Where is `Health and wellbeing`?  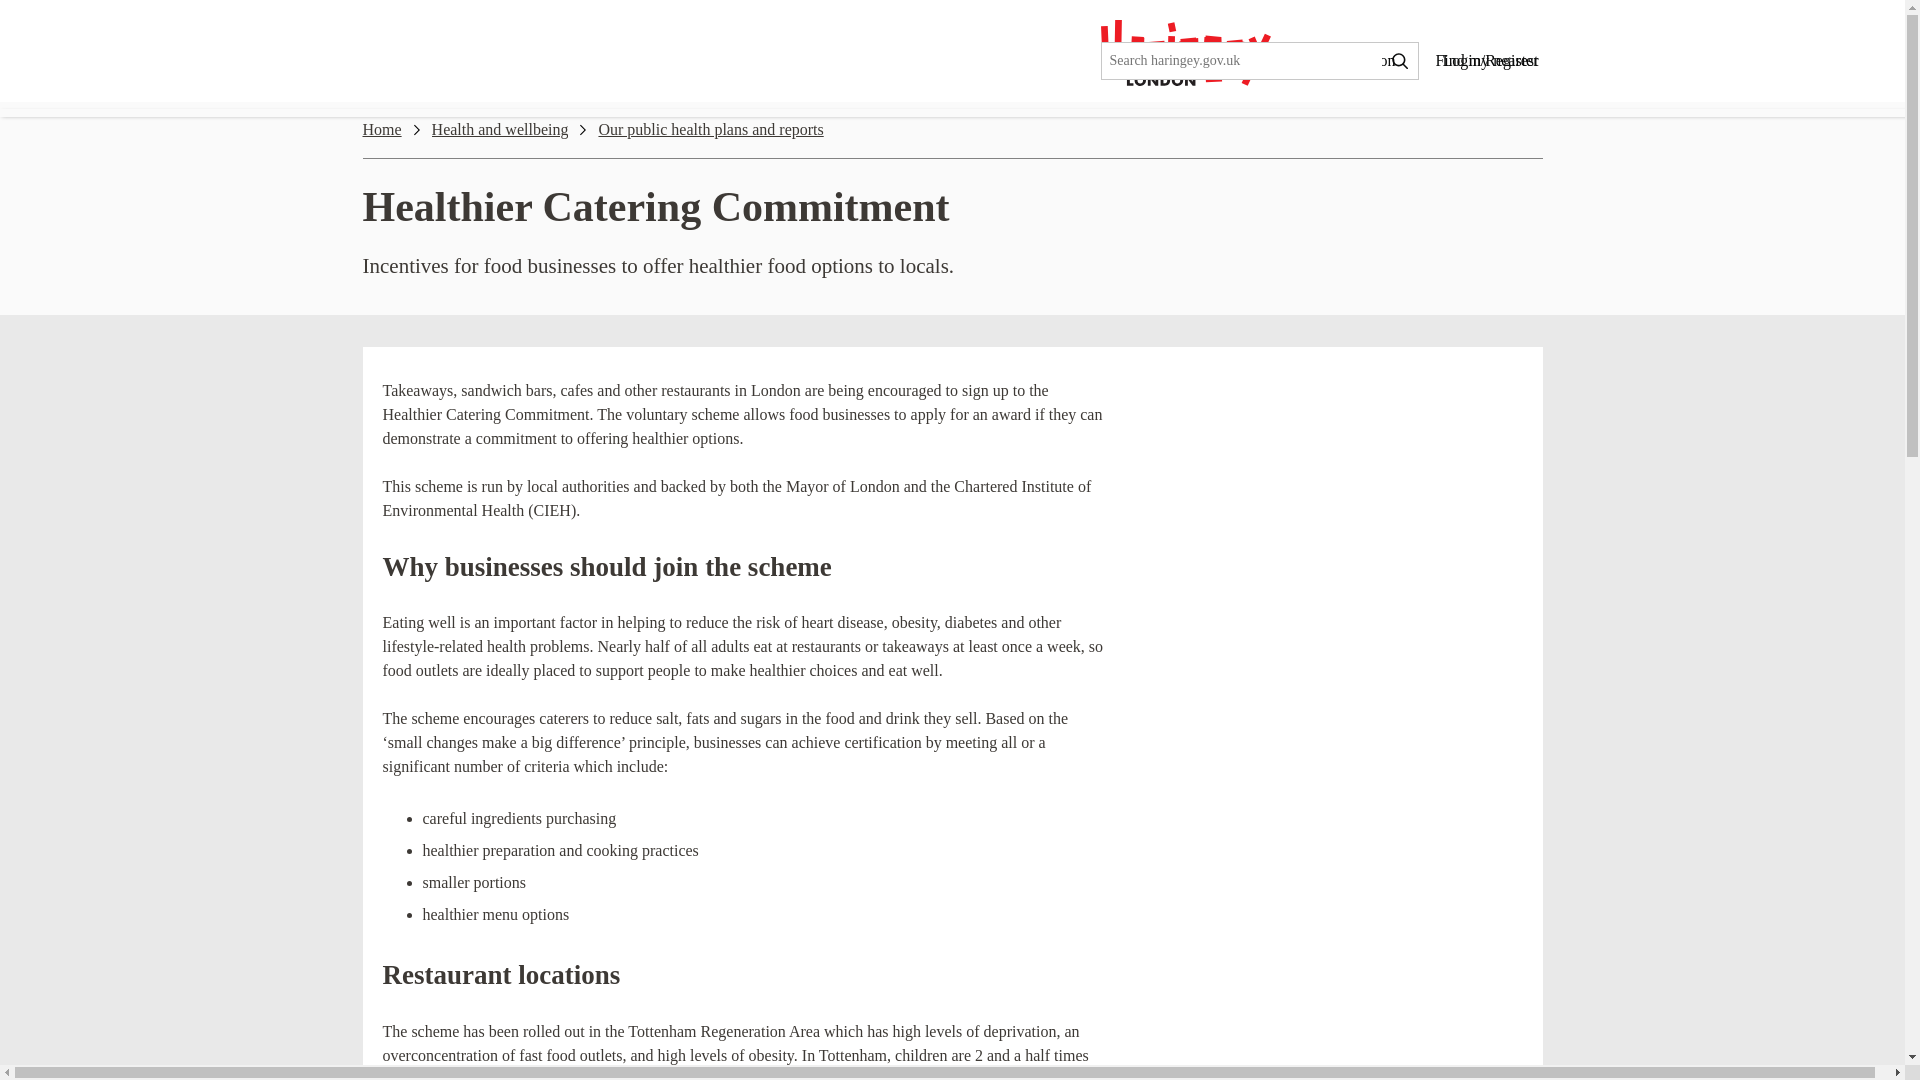
Health and wellbeing is located at coordinates (500, 129).